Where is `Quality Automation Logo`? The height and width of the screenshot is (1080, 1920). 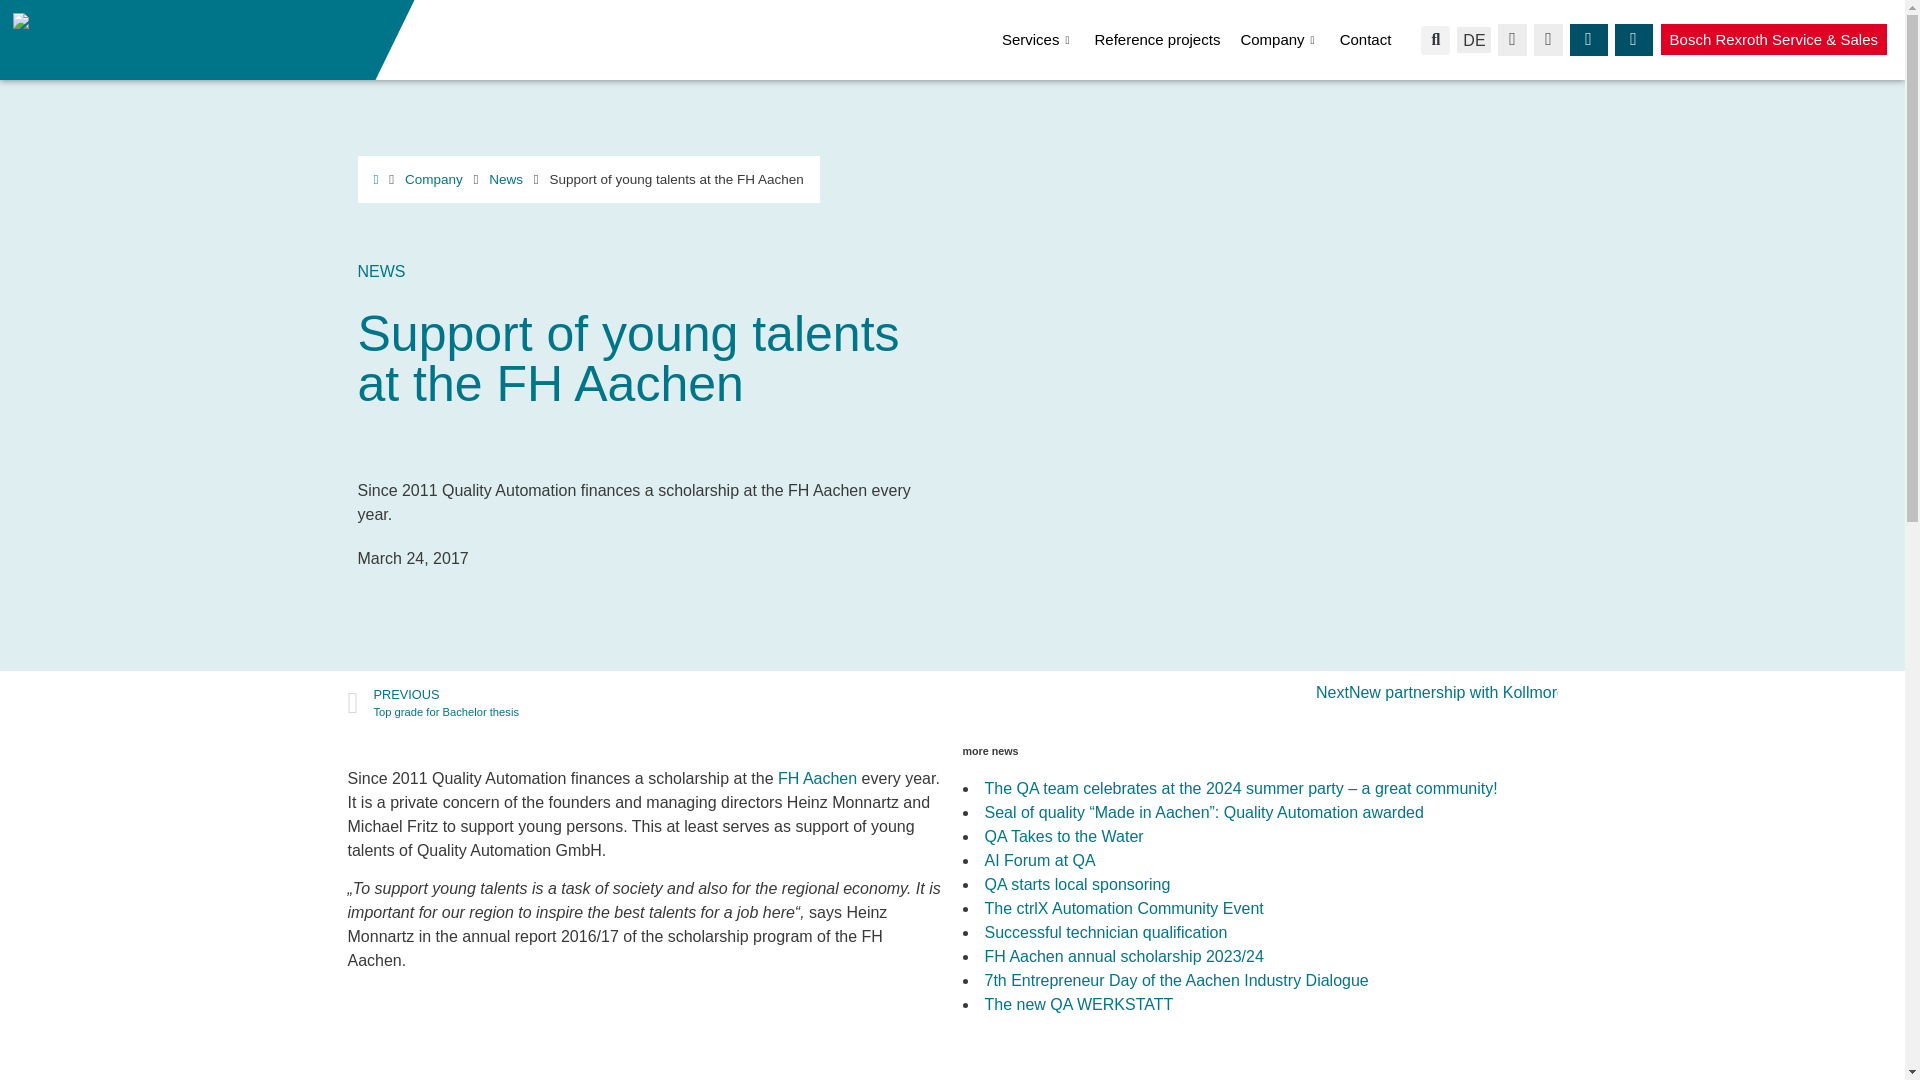 Quality Automation Logo is located at coordinates (82, 36).